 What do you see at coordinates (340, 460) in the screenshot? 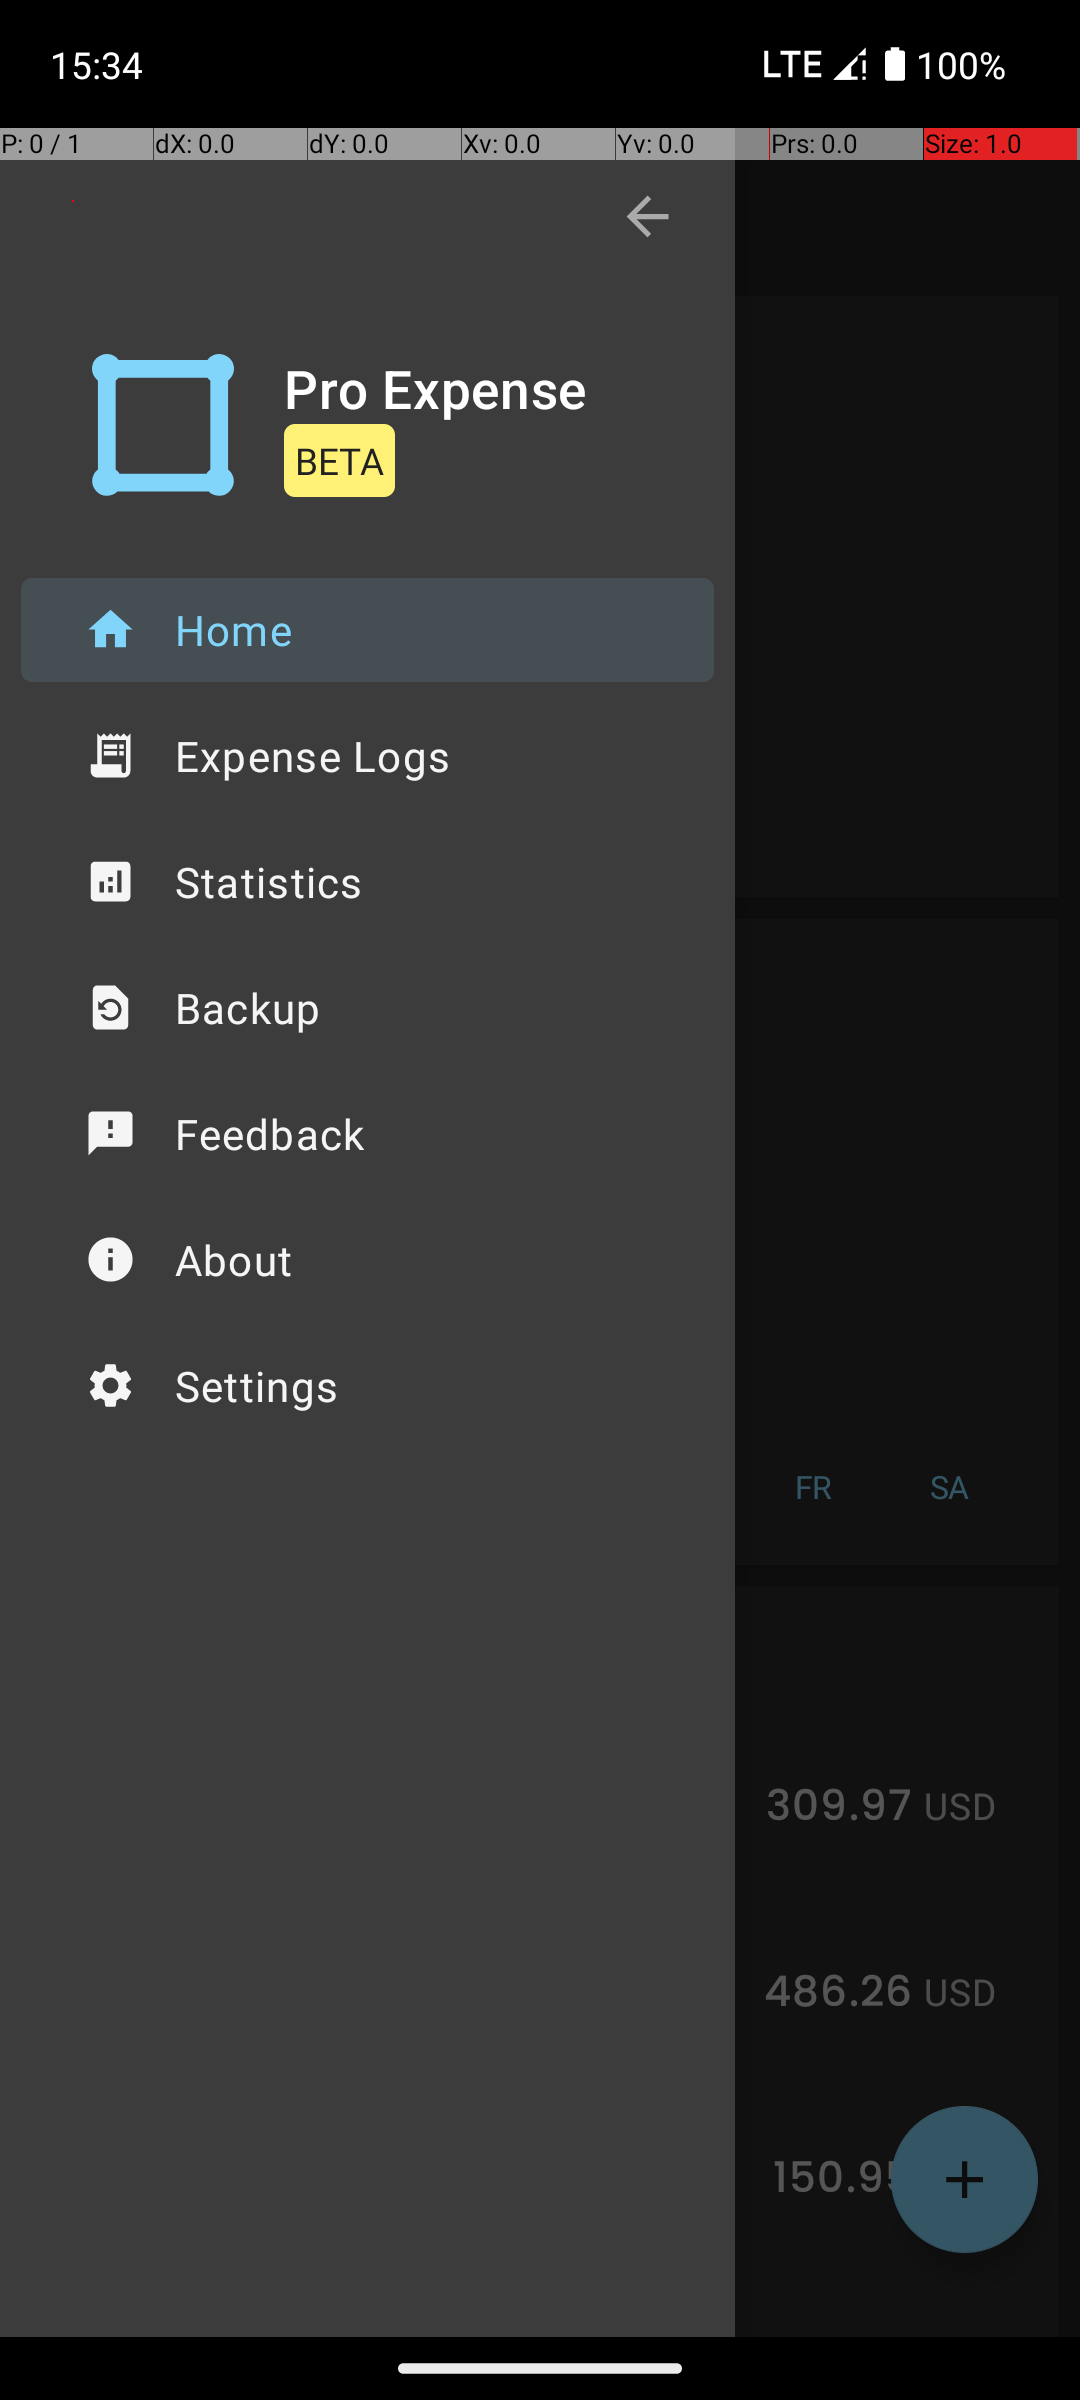
I see `BETA` at bounding box center [340, 460].